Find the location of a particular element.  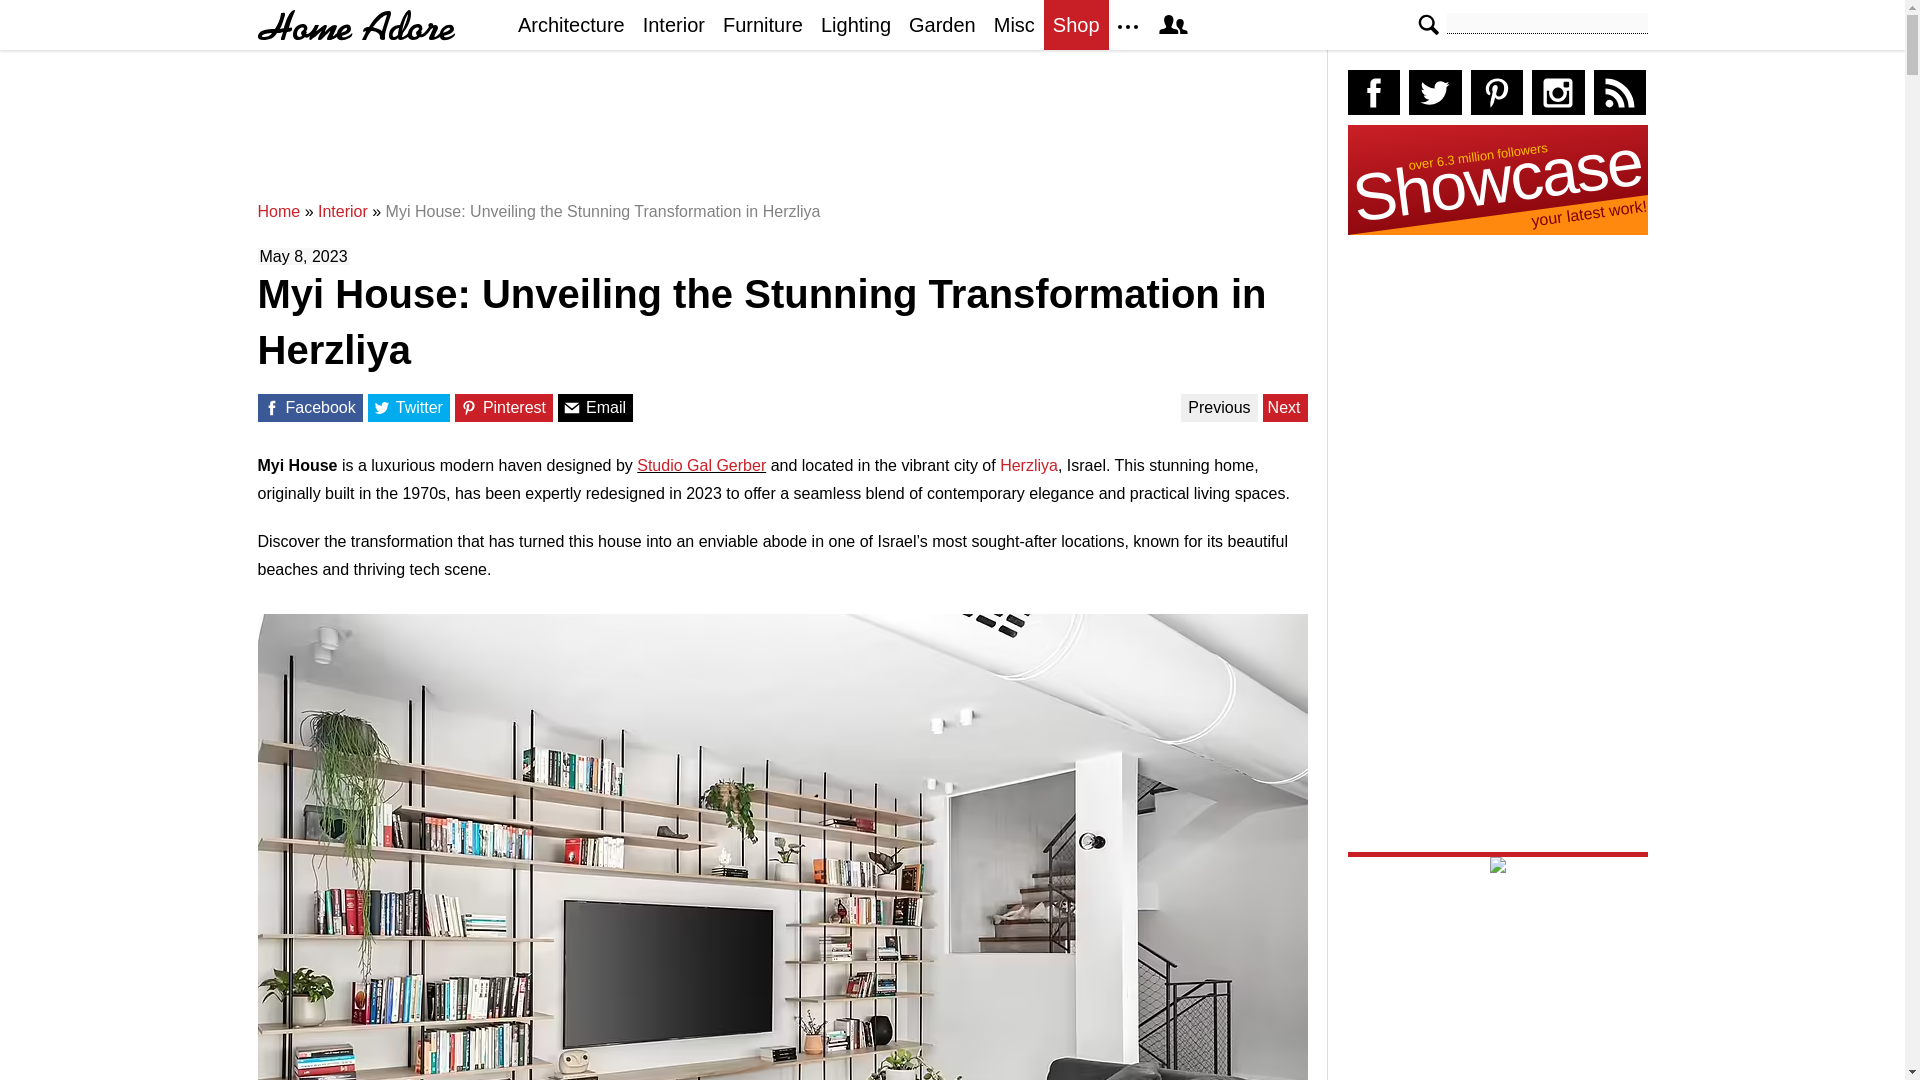

Furniture is located at coordinates (763, 24).